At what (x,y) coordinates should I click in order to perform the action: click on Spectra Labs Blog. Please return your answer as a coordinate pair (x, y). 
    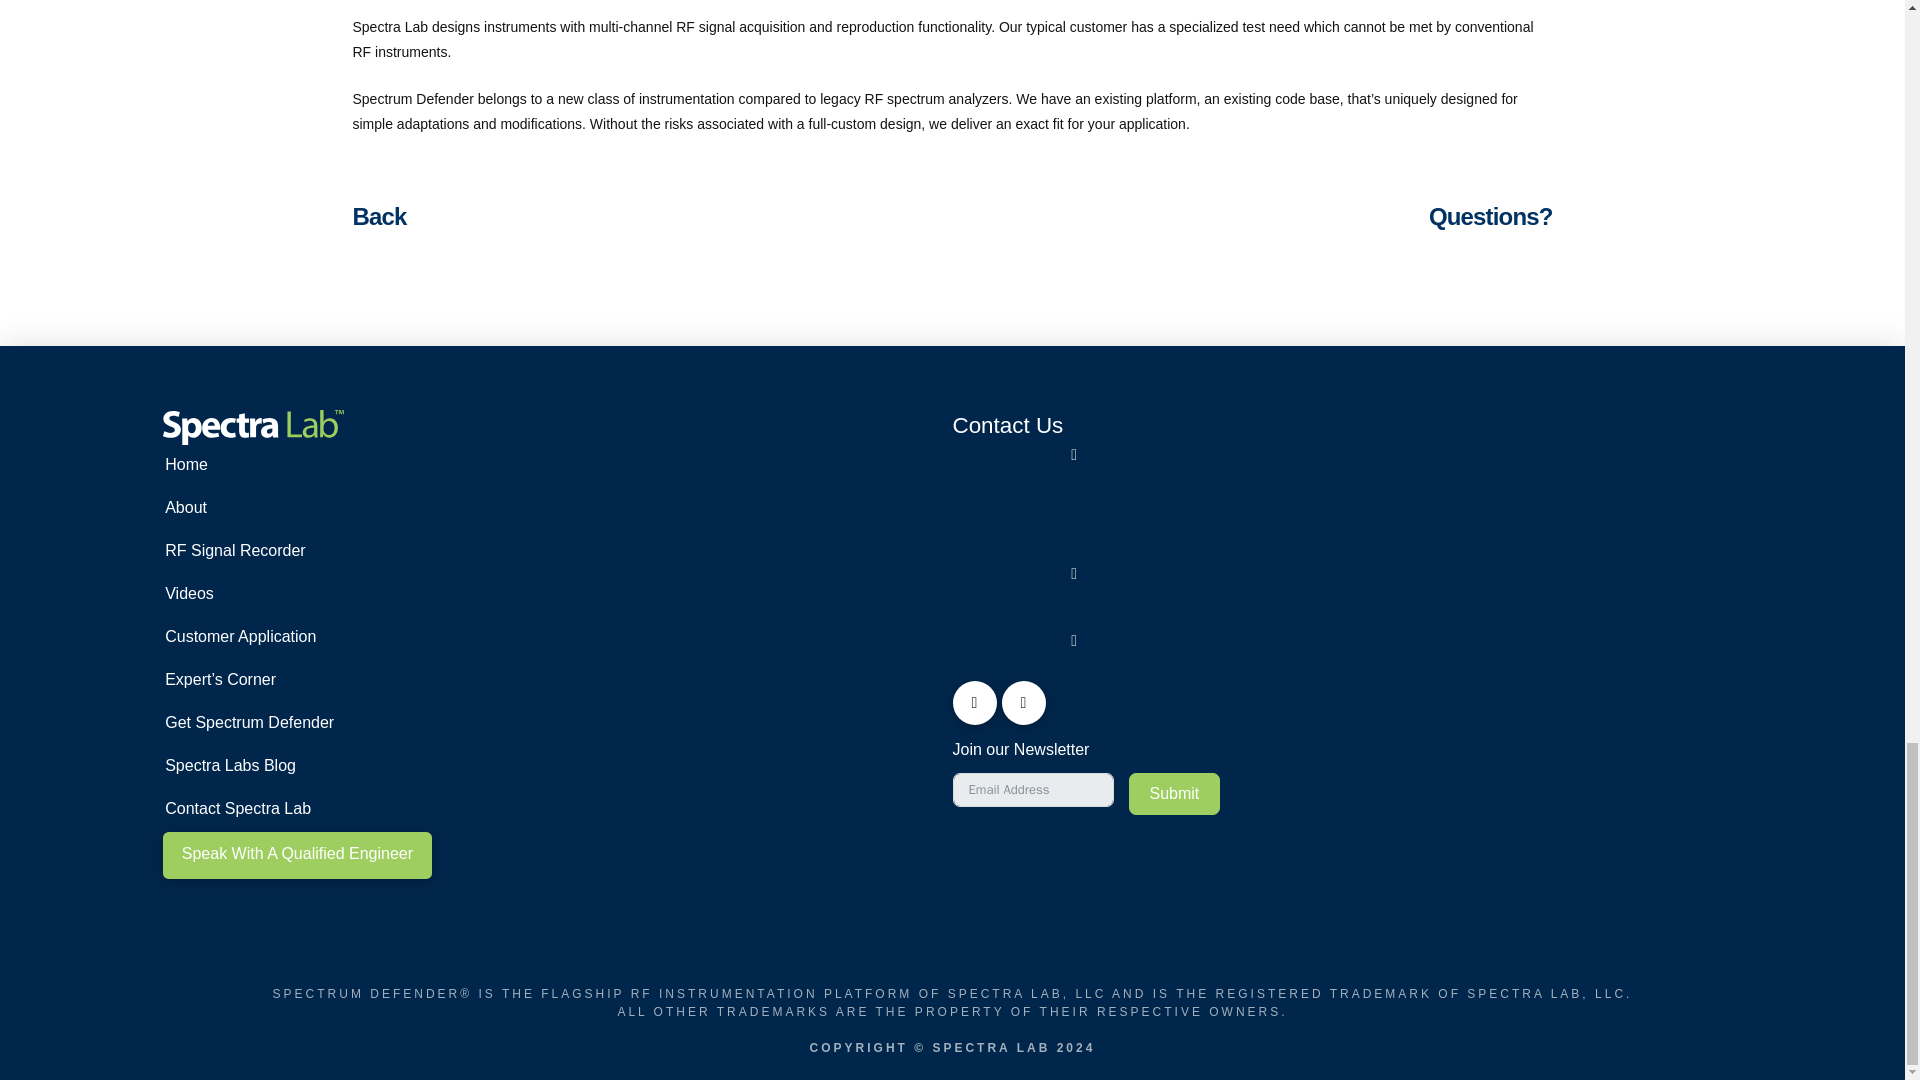
    Looking at the image, I should click on (353, 768).